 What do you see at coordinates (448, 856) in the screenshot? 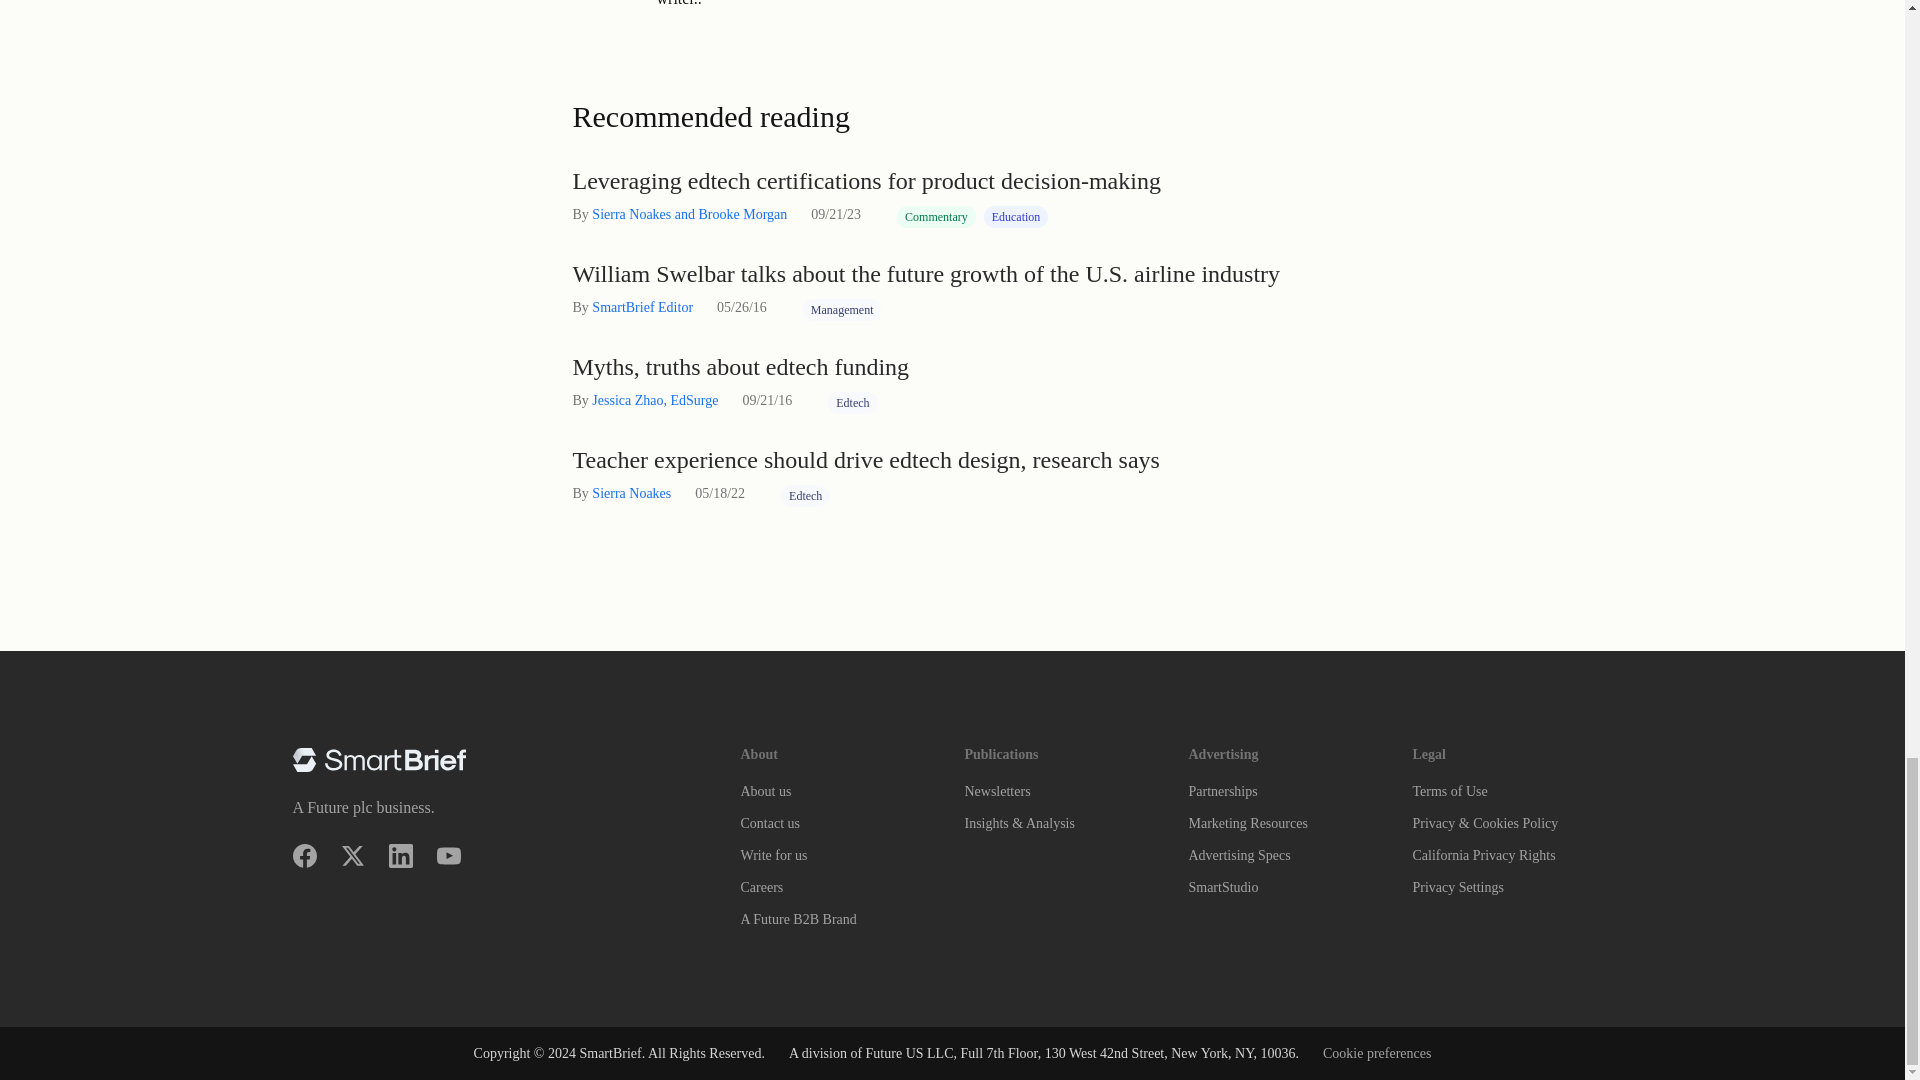
I see `YouTube` at bounding box center [448, 856].